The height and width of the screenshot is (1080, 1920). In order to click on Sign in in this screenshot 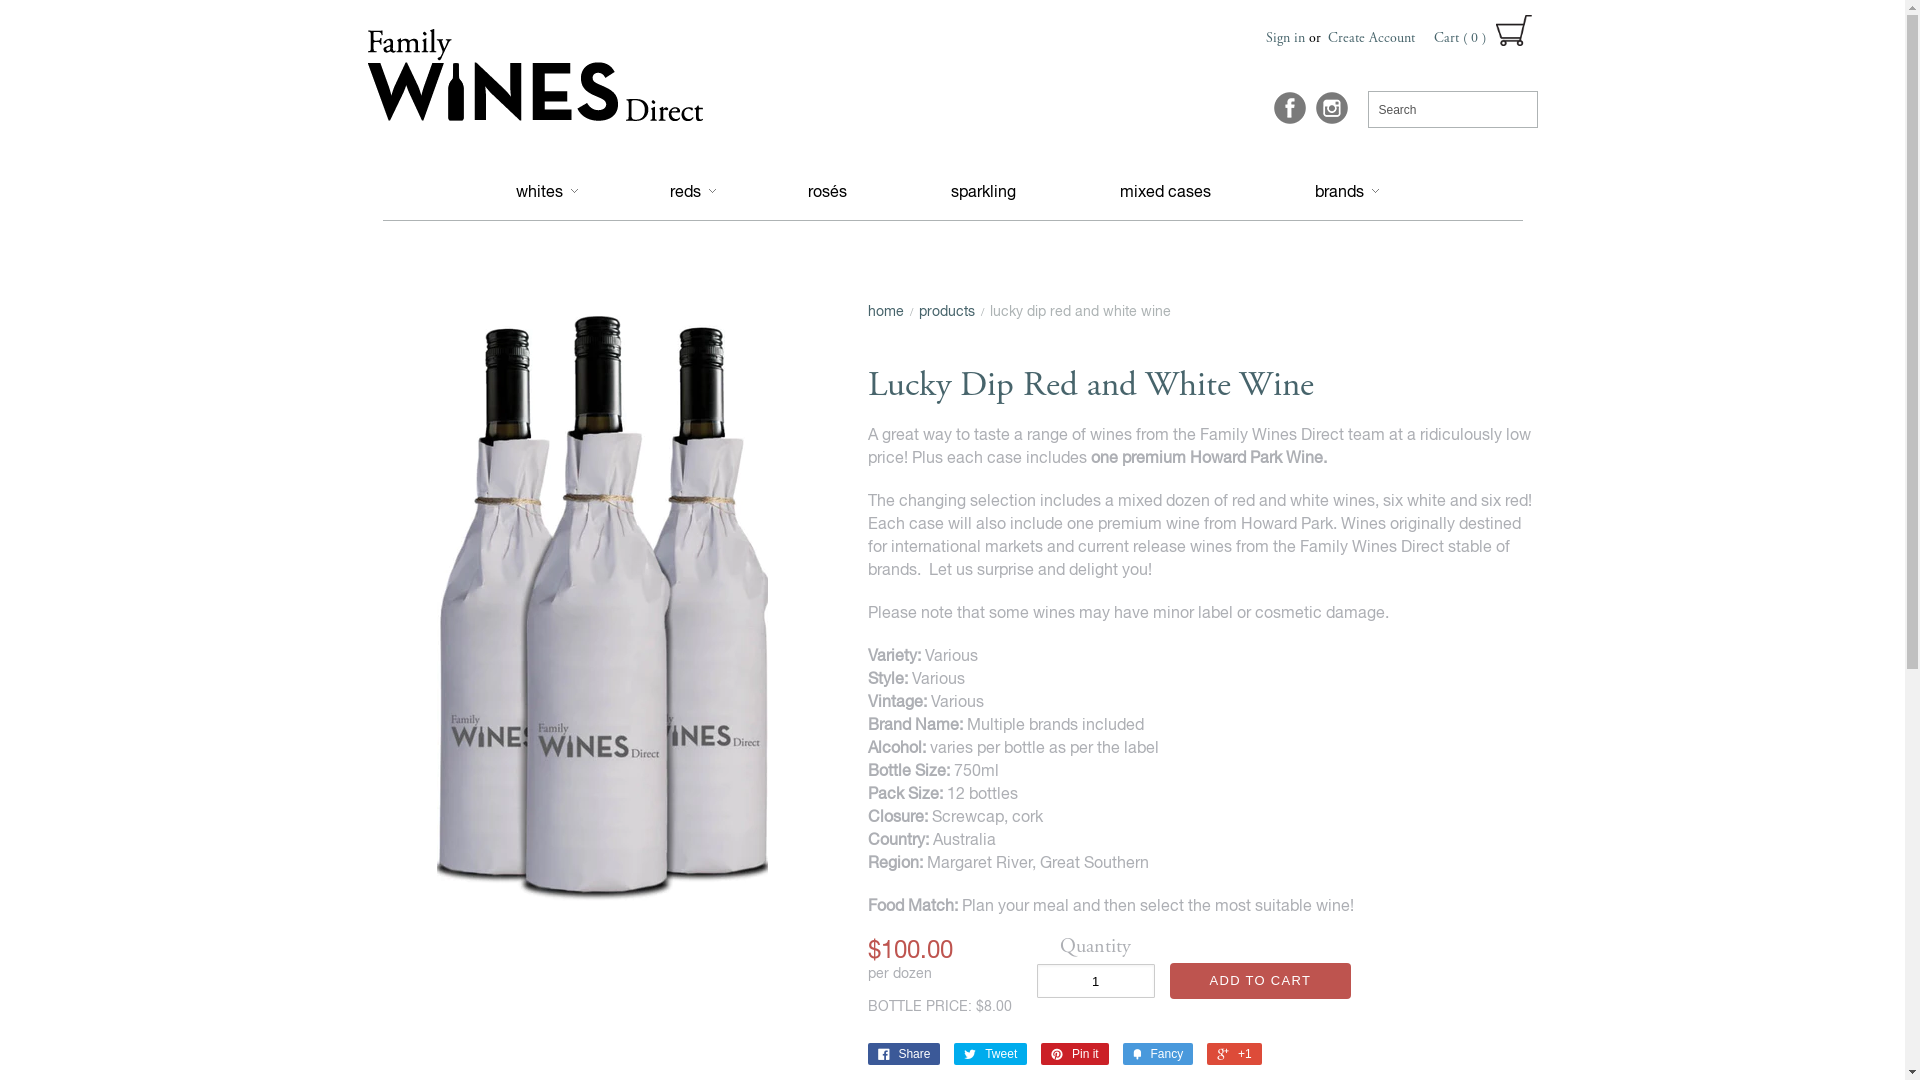, I will do `click(1286, 41)`.